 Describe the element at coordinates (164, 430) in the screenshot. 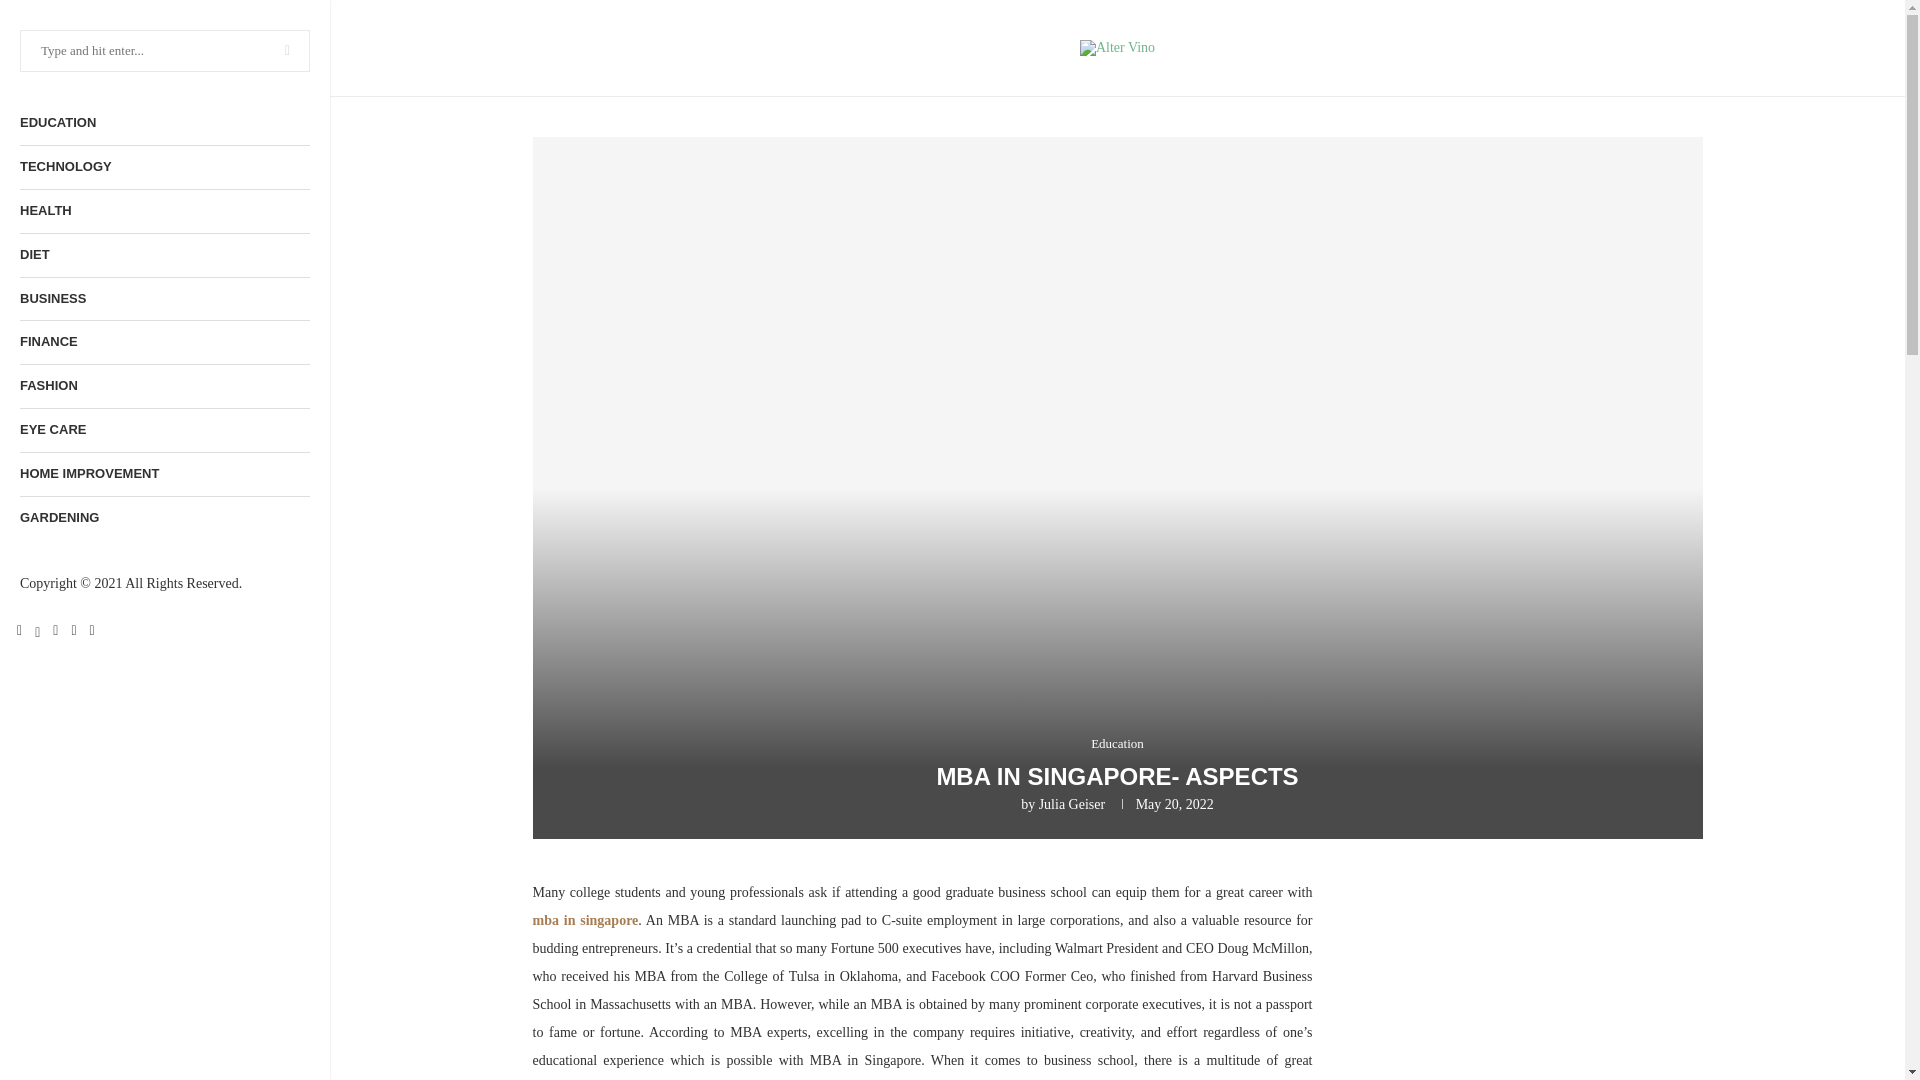

I see `EYE CARE` at that location.